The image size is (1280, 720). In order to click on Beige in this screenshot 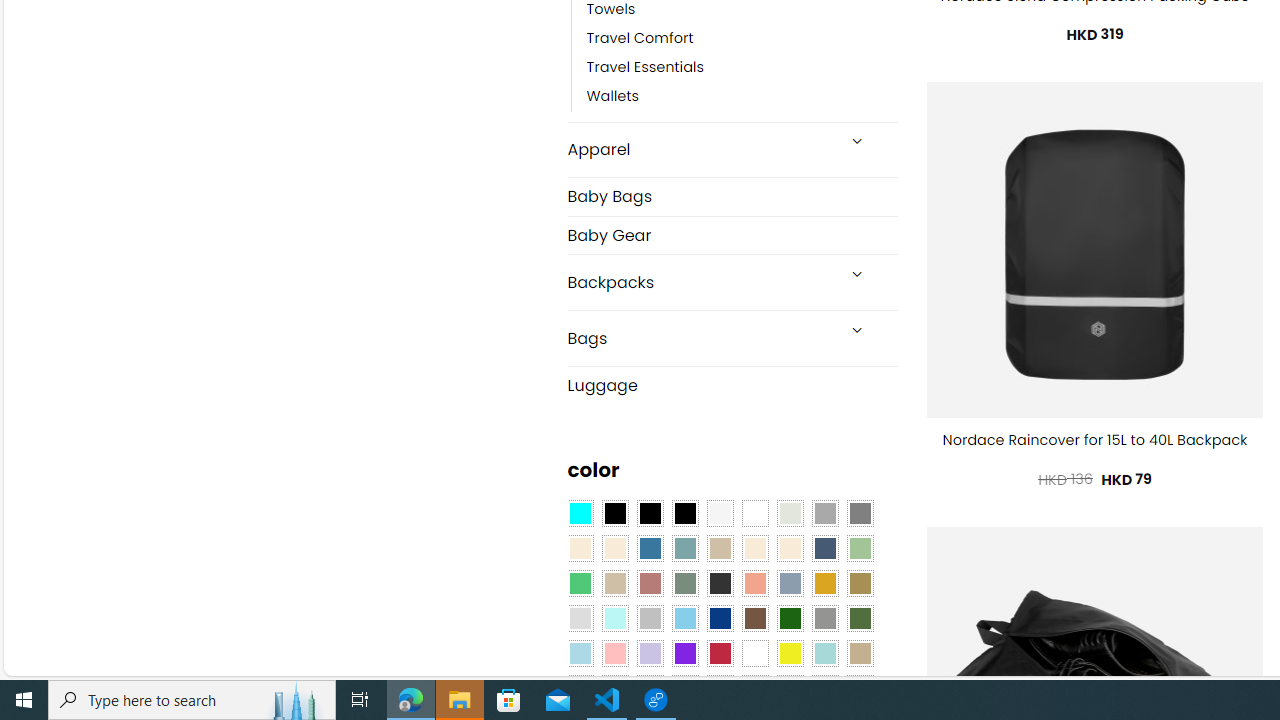, I will do `click(580, 548)`.